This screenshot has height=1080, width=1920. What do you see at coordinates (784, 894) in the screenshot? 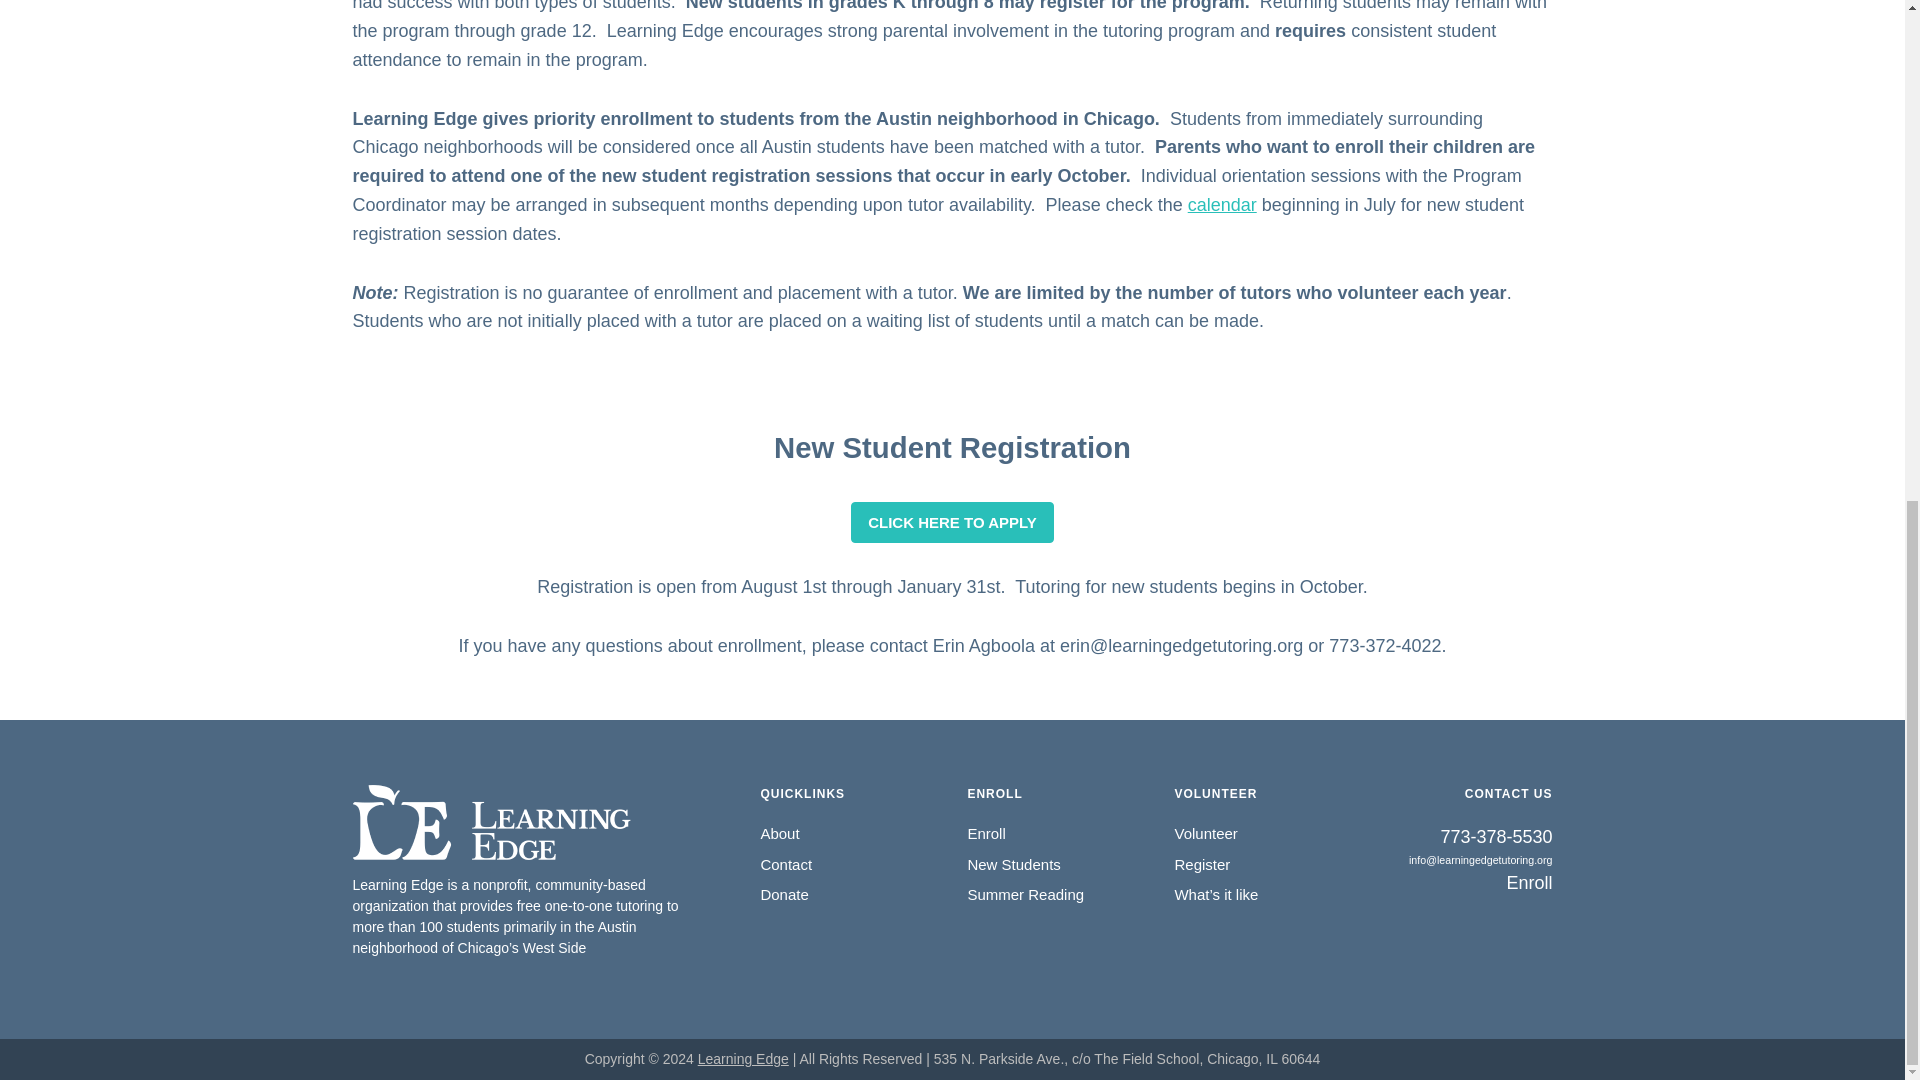
I see `Donate` at bounding box center [784, 894].